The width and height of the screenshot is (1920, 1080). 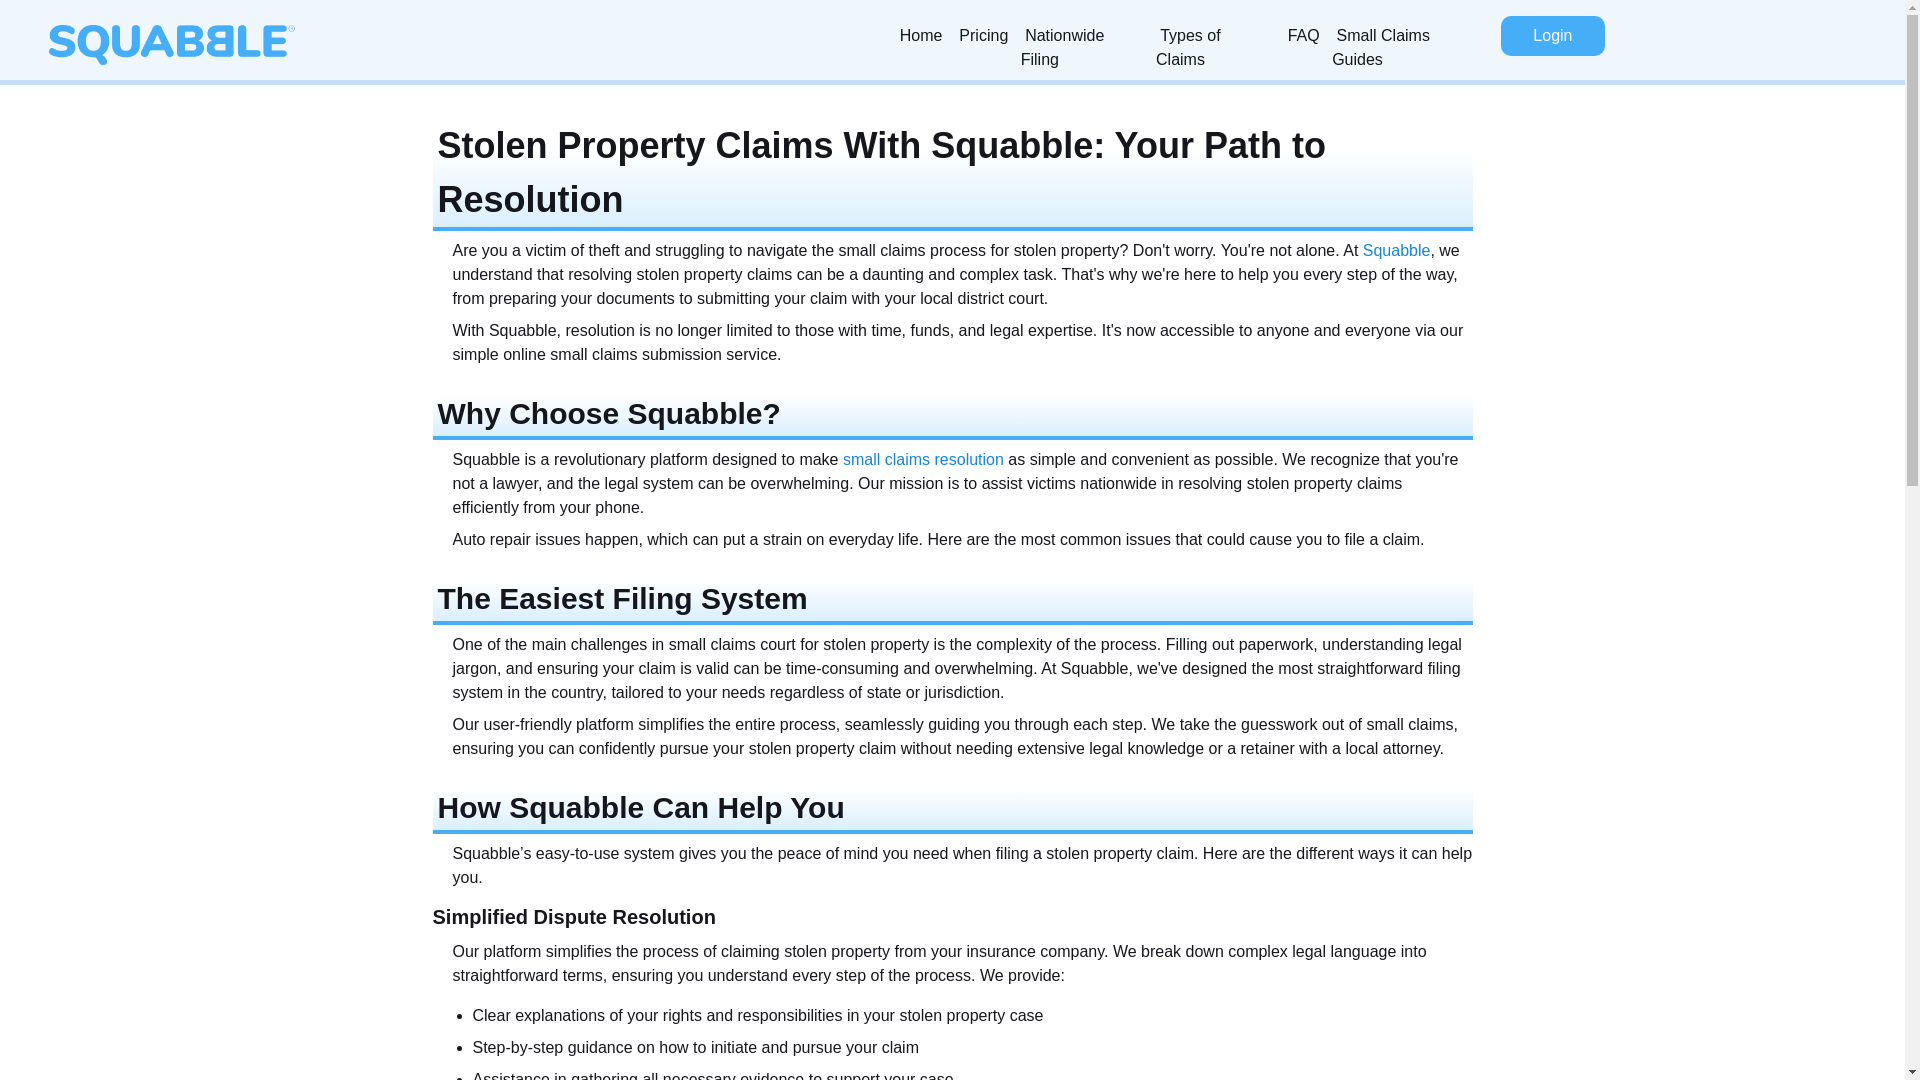 I want to click on  Home , so click(x=920, y=35).